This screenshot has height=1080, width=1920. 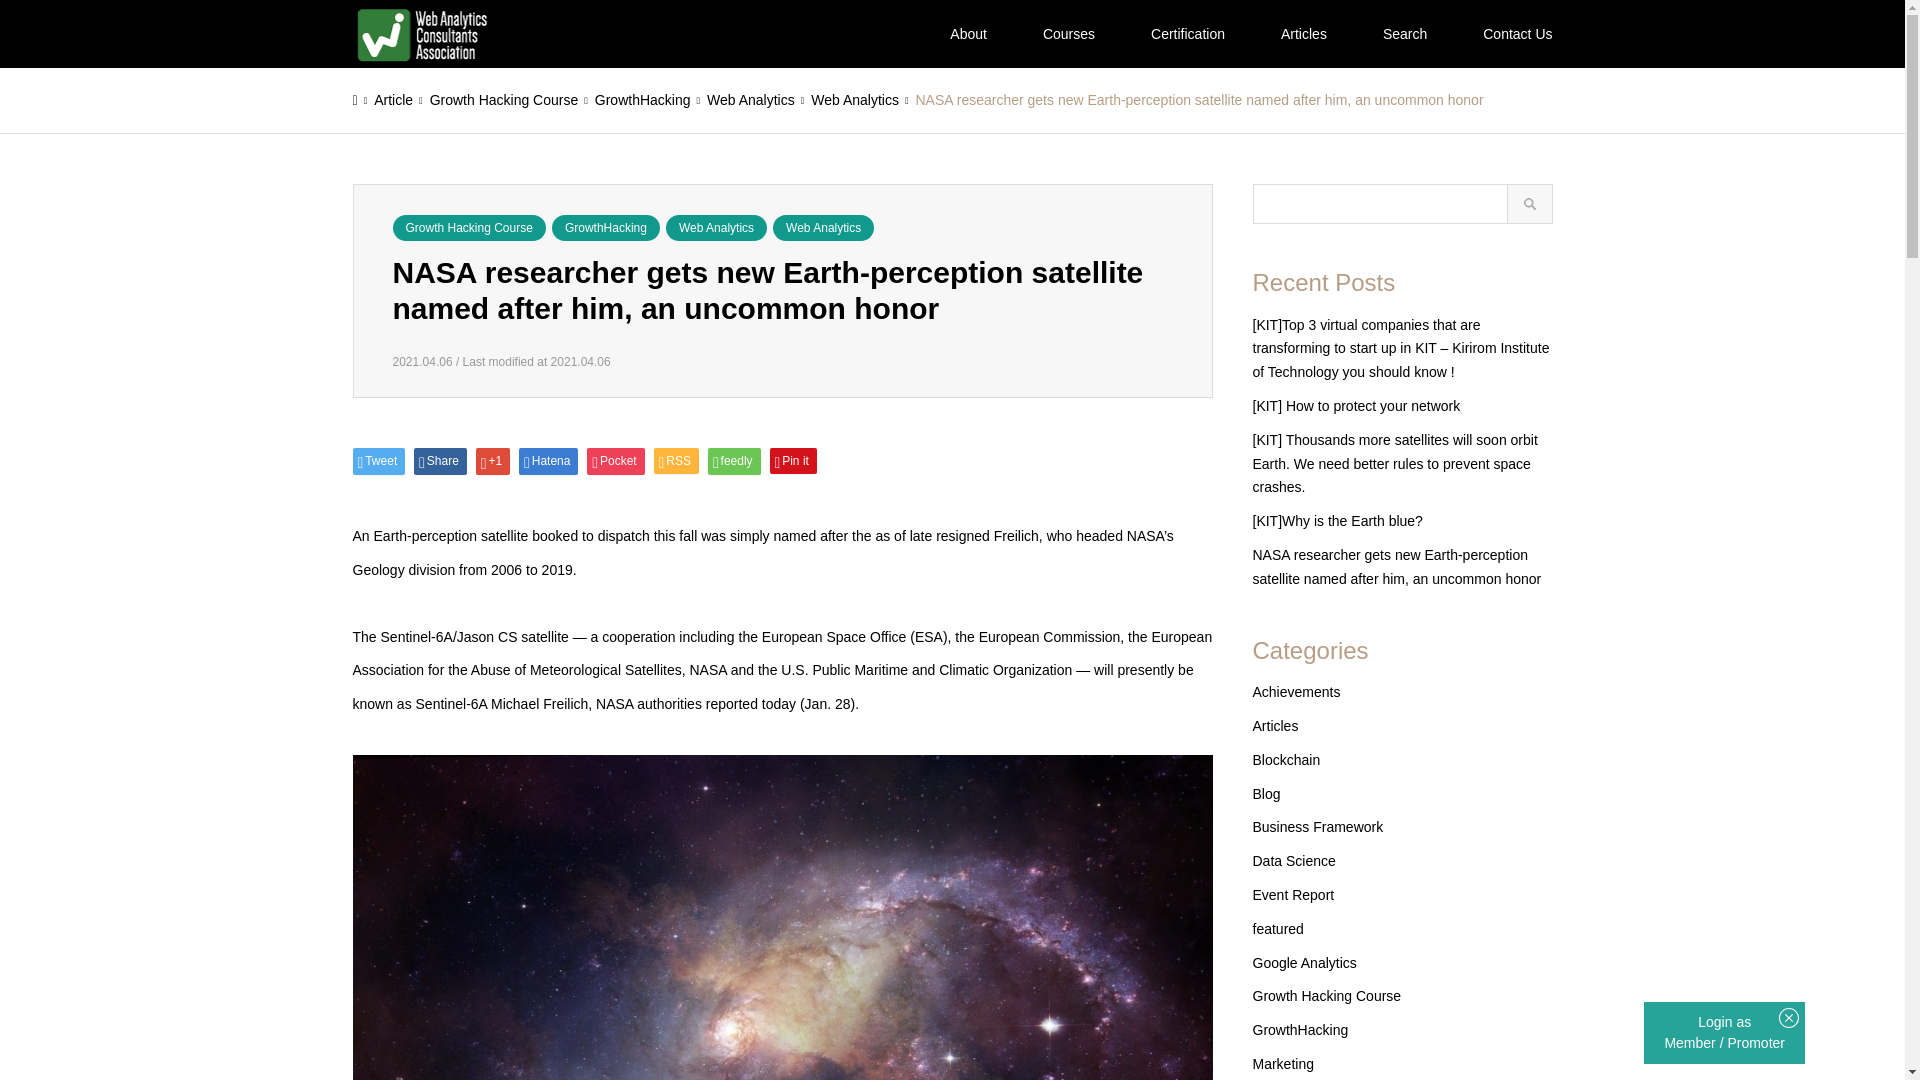 I want to click on Promoter, so click(x=1756, y=1042).